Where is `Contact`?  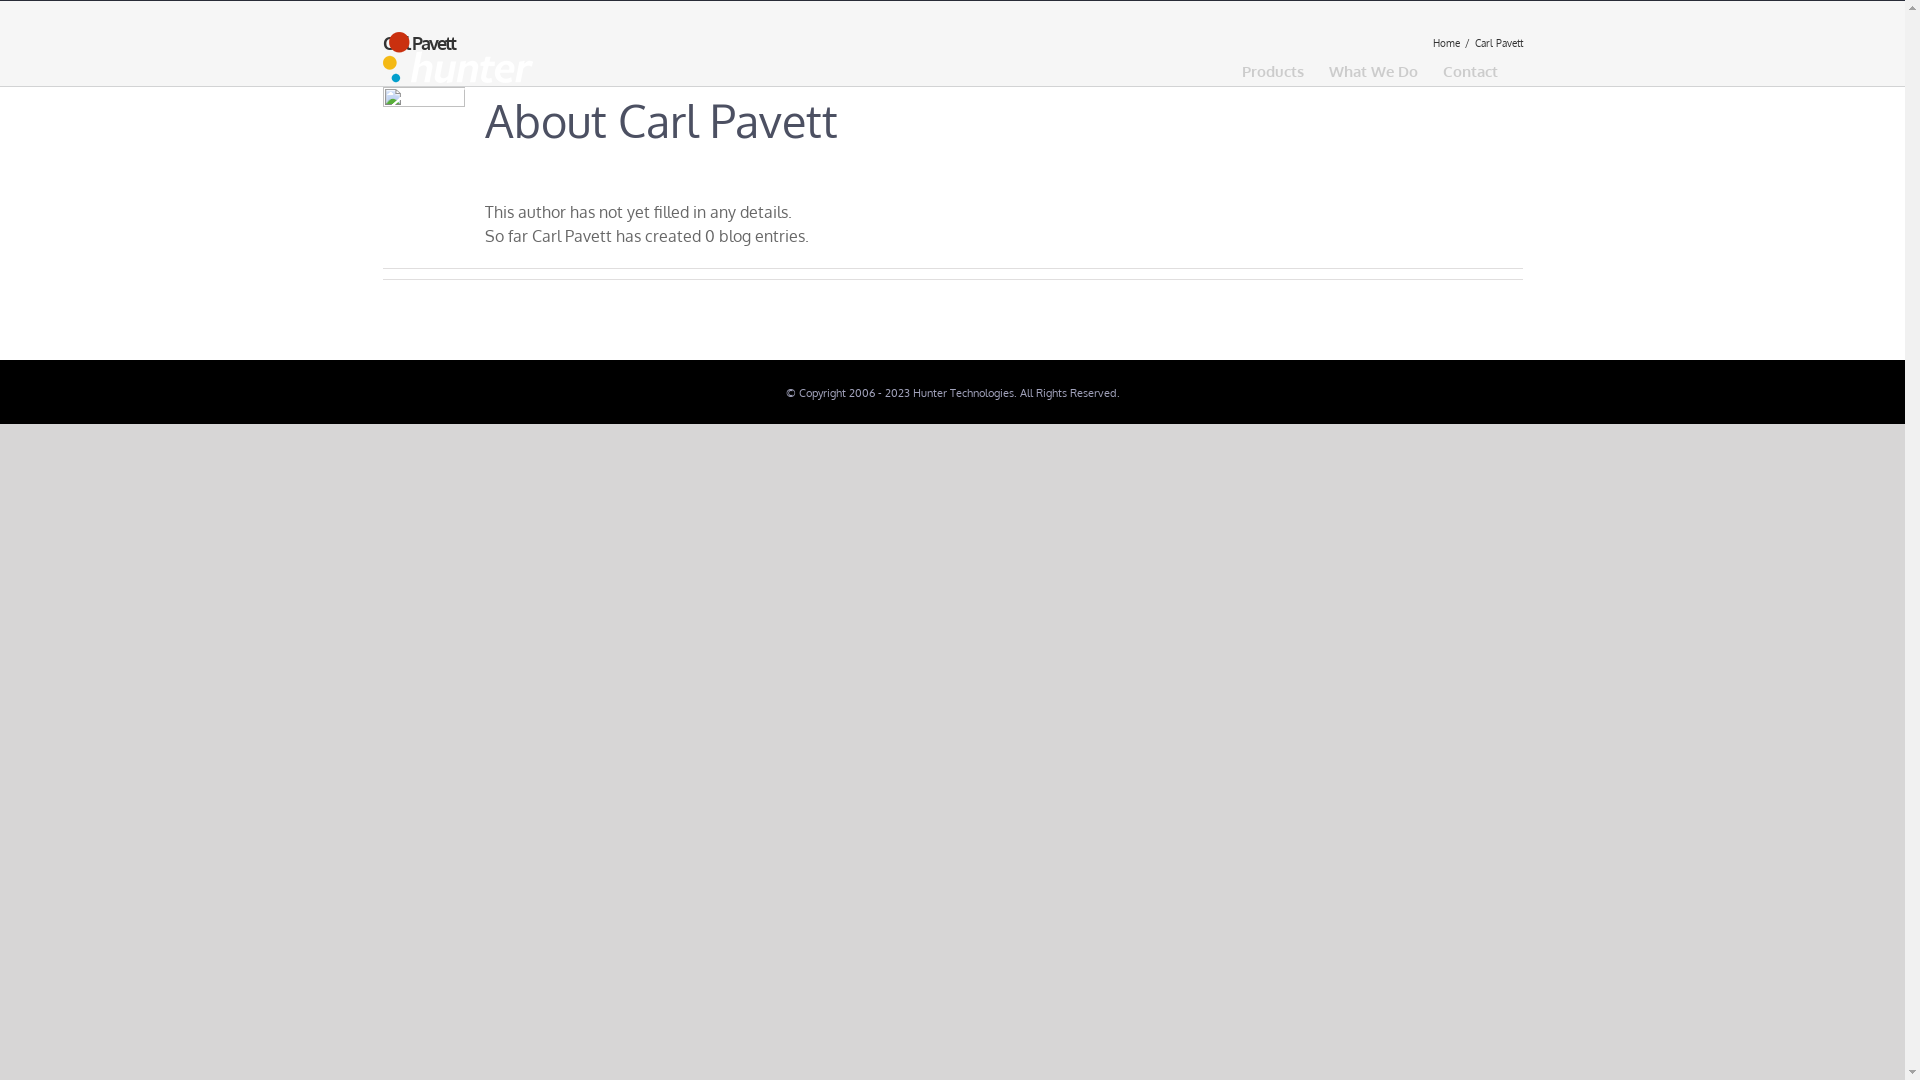
Contact is located at coordinates (1470, 71).